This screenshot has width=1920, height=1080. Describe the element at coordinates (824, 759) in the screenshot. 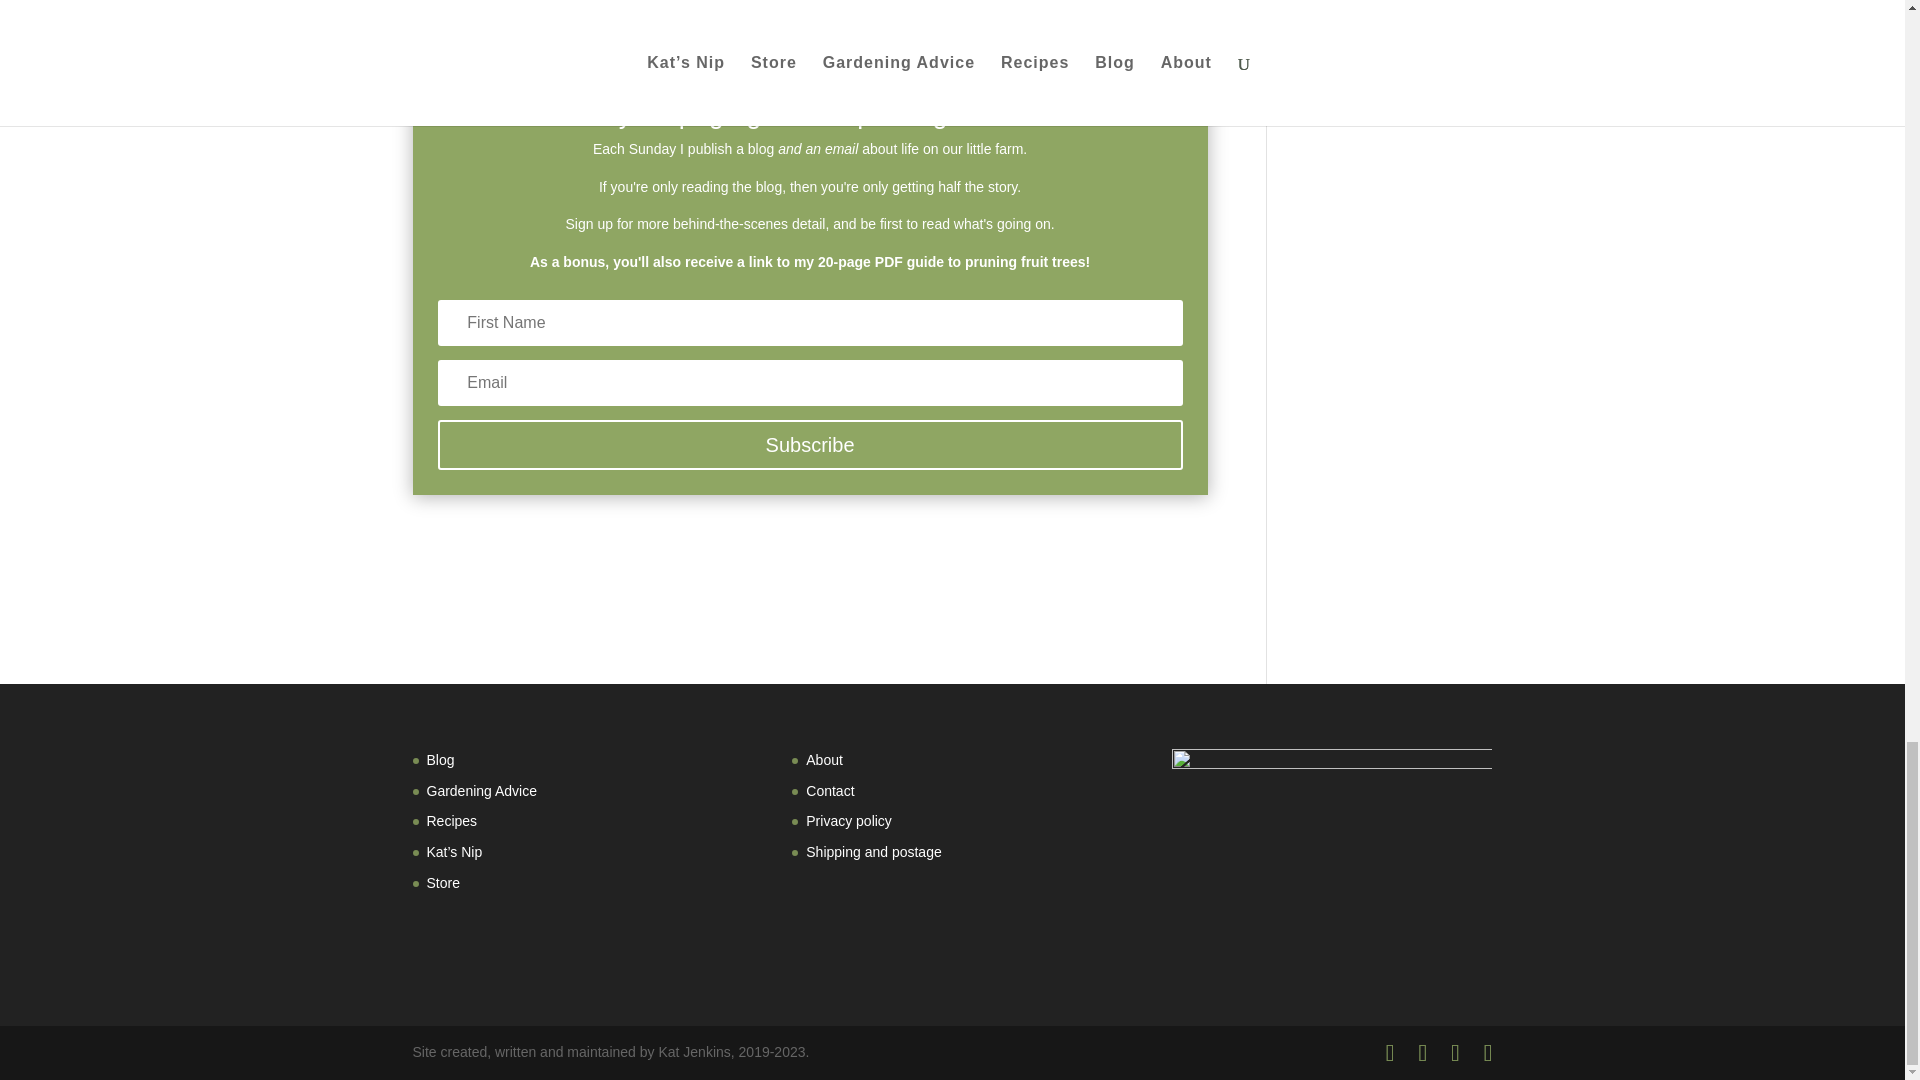

I see `About` at that location.